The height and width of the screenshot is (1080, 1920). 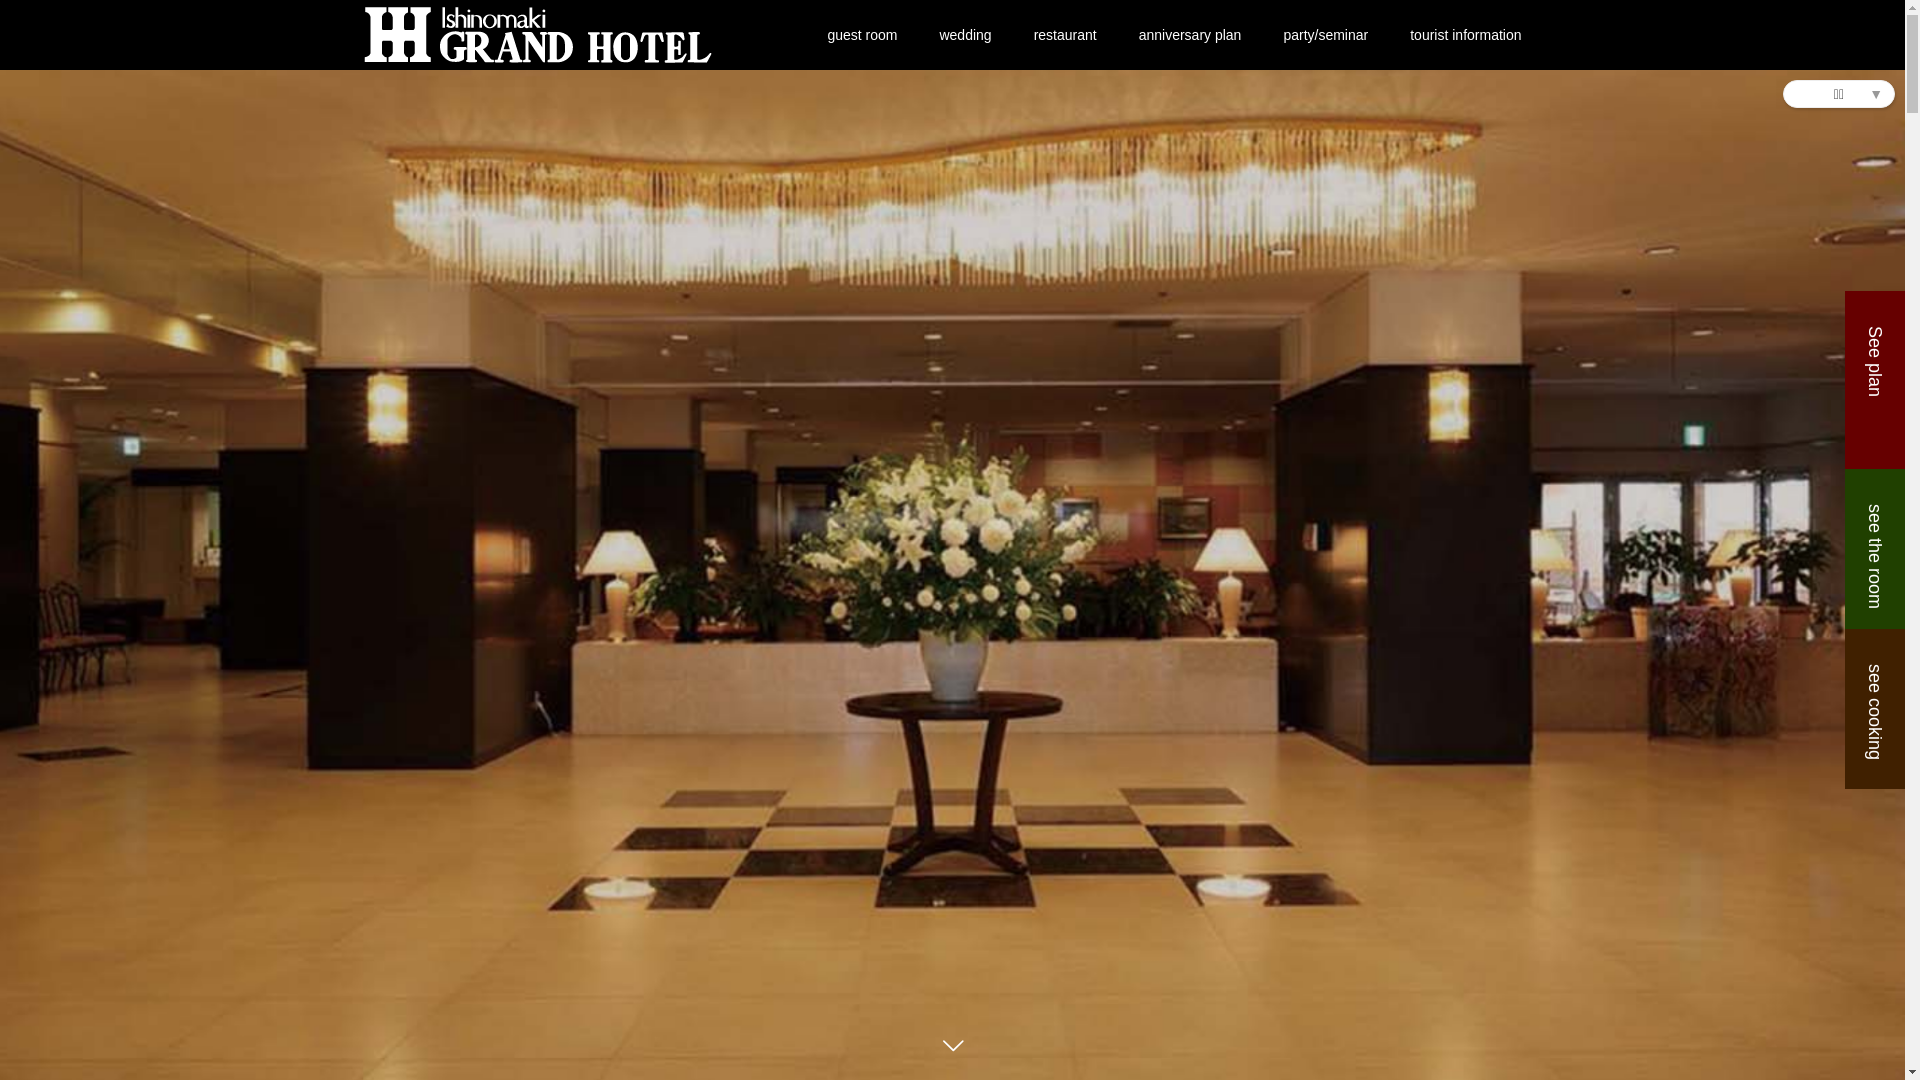 What do you see at coordinates (1066, 35) in the screenshot?
I see `restaurant` at bounding box center [1066, 35].